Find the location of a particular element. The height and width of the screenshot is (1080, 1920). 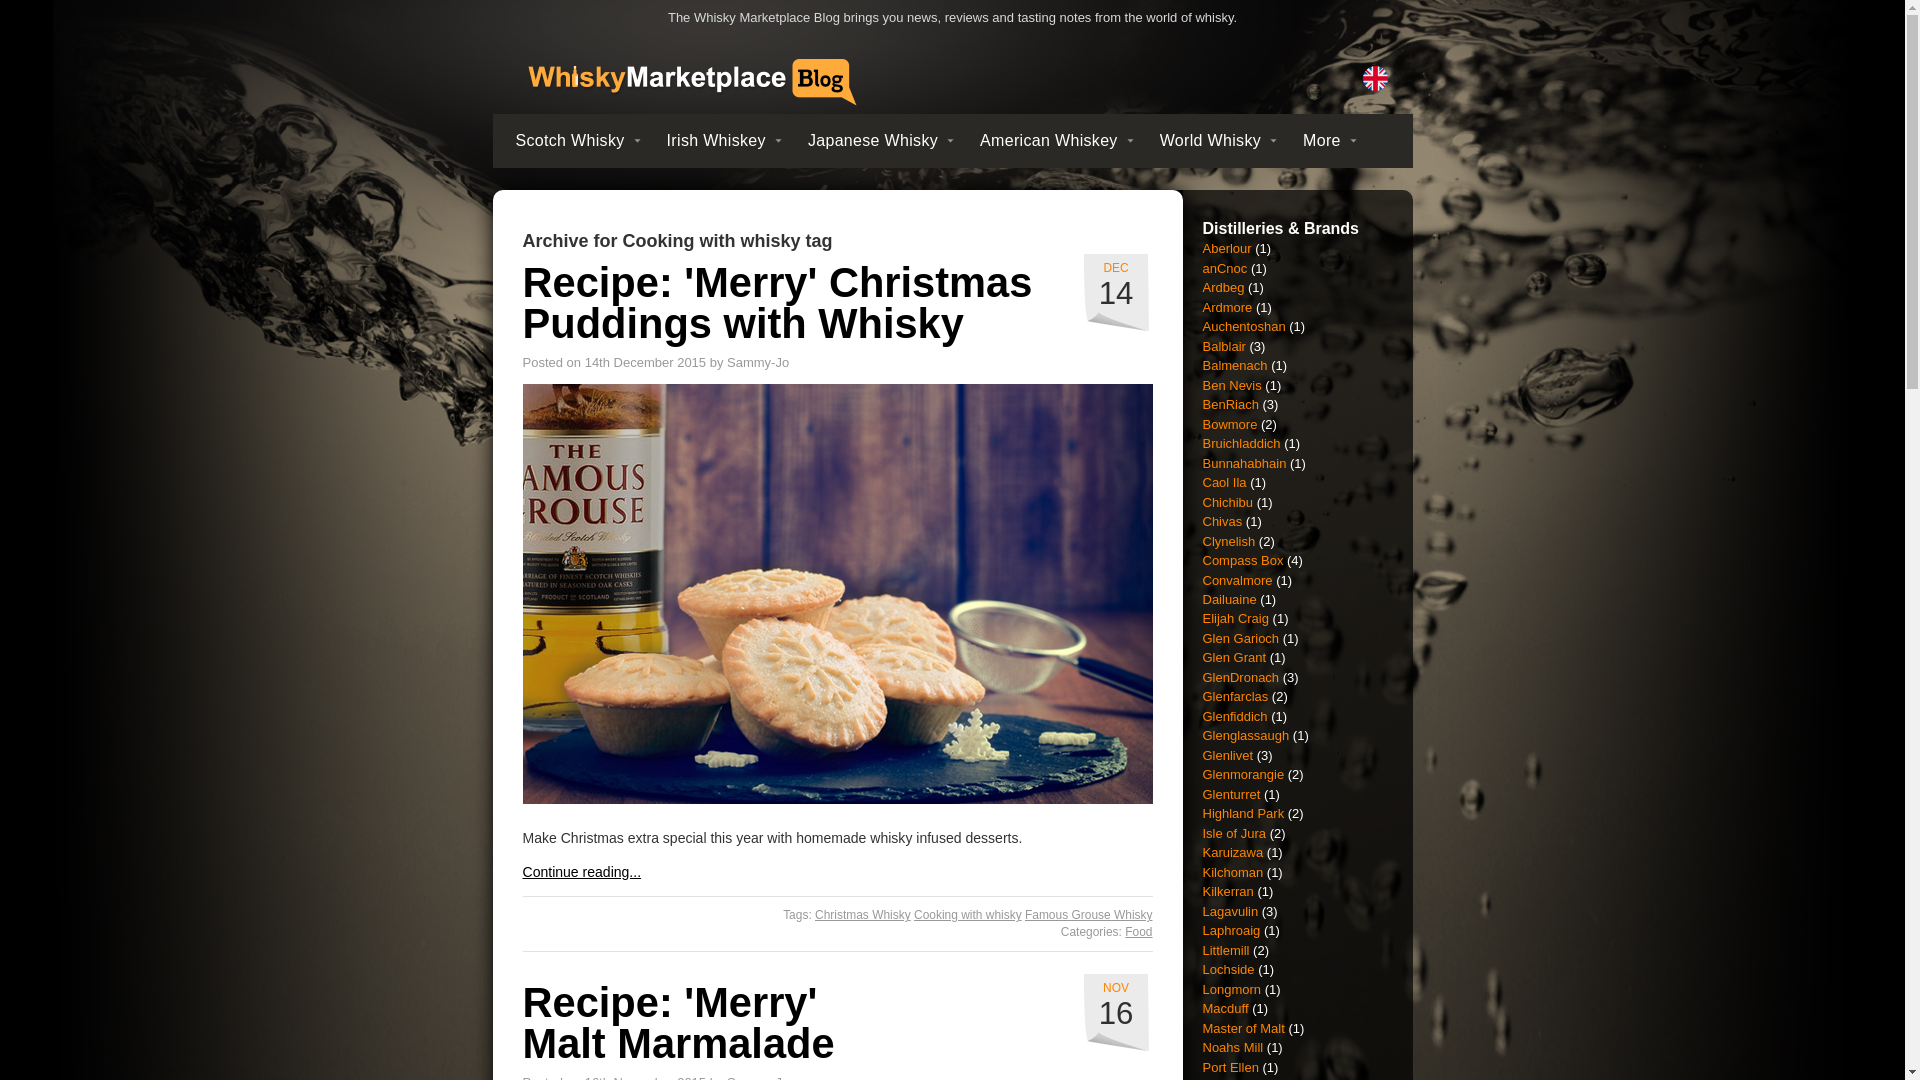

View all posts filed under anCnoc Whisky is located at coordinates (1224, 268).